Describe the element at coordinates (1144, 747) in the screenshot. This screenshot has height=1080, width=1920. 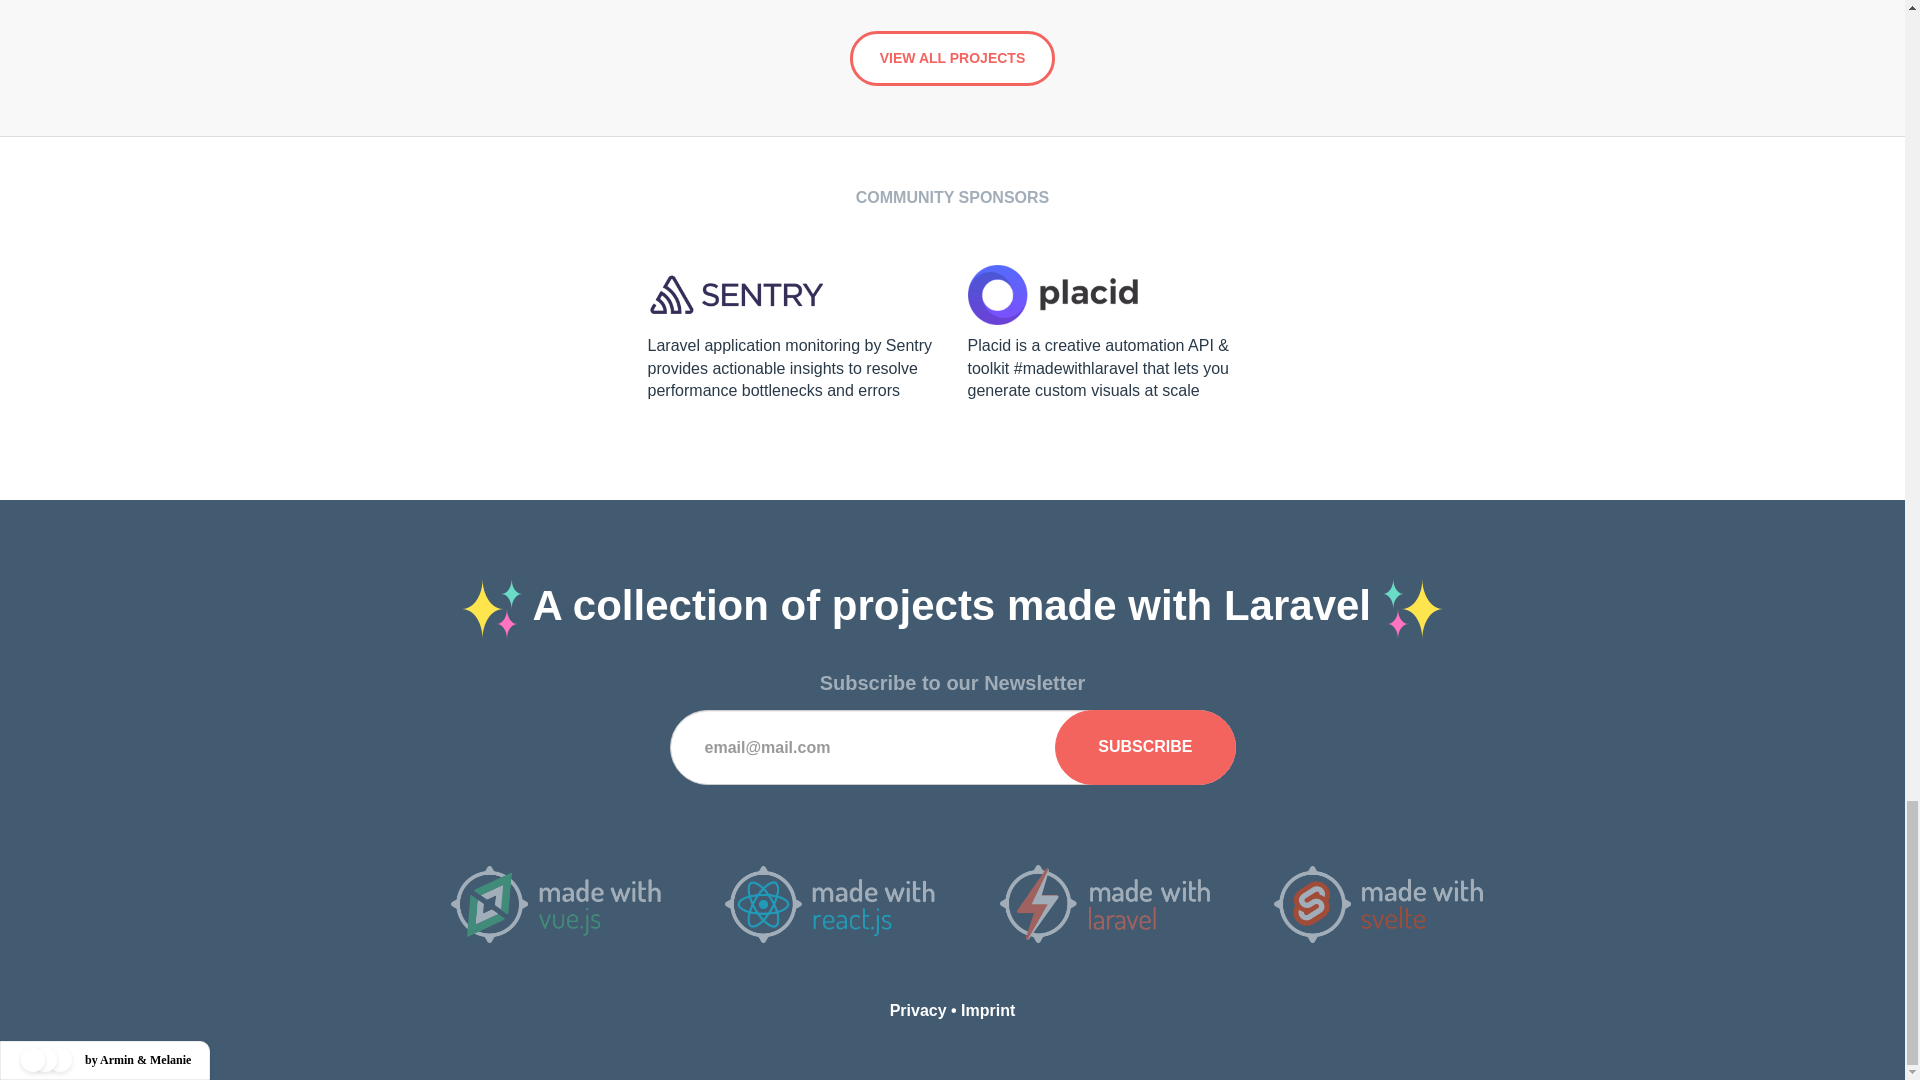
I see `Subscribe` at that location.